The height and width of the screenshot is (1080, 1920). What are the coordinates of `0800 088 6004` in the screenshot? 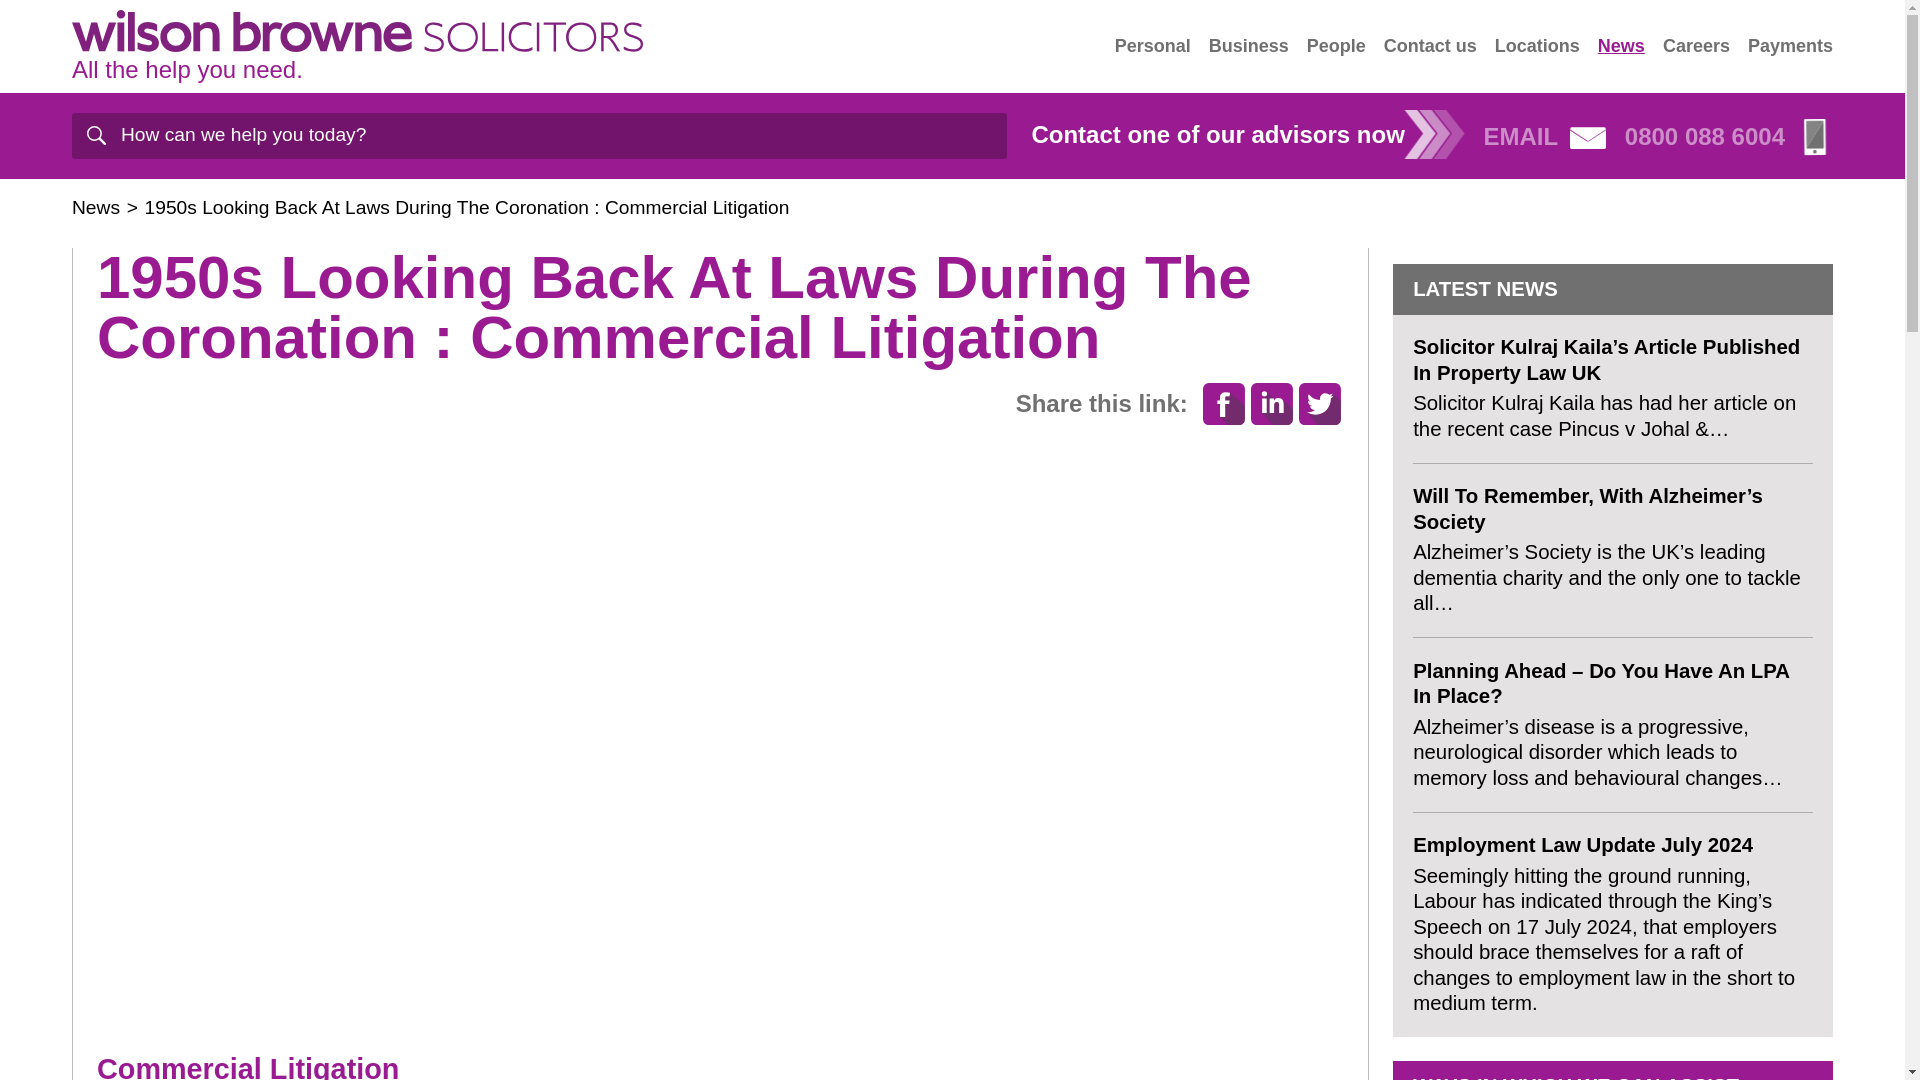 It's located at (1728, 136).